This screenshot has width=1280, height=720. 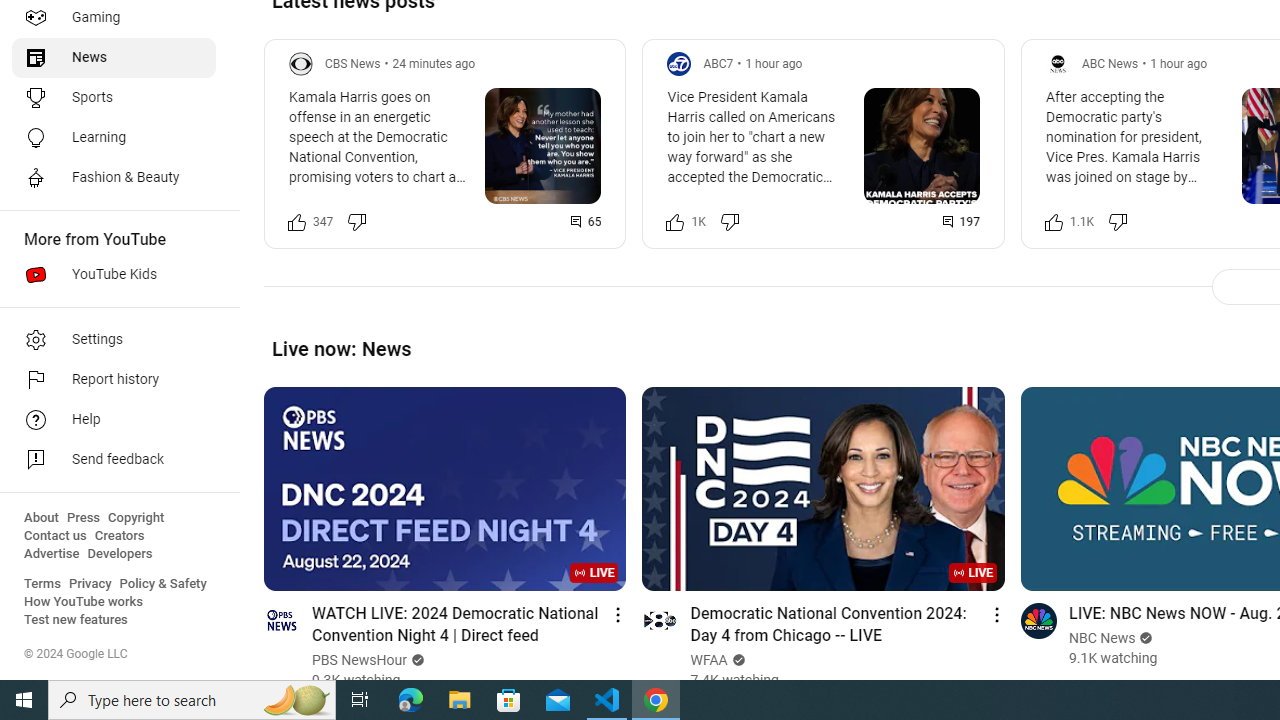 I want to click on Test new features, so click(x=76, y=620).